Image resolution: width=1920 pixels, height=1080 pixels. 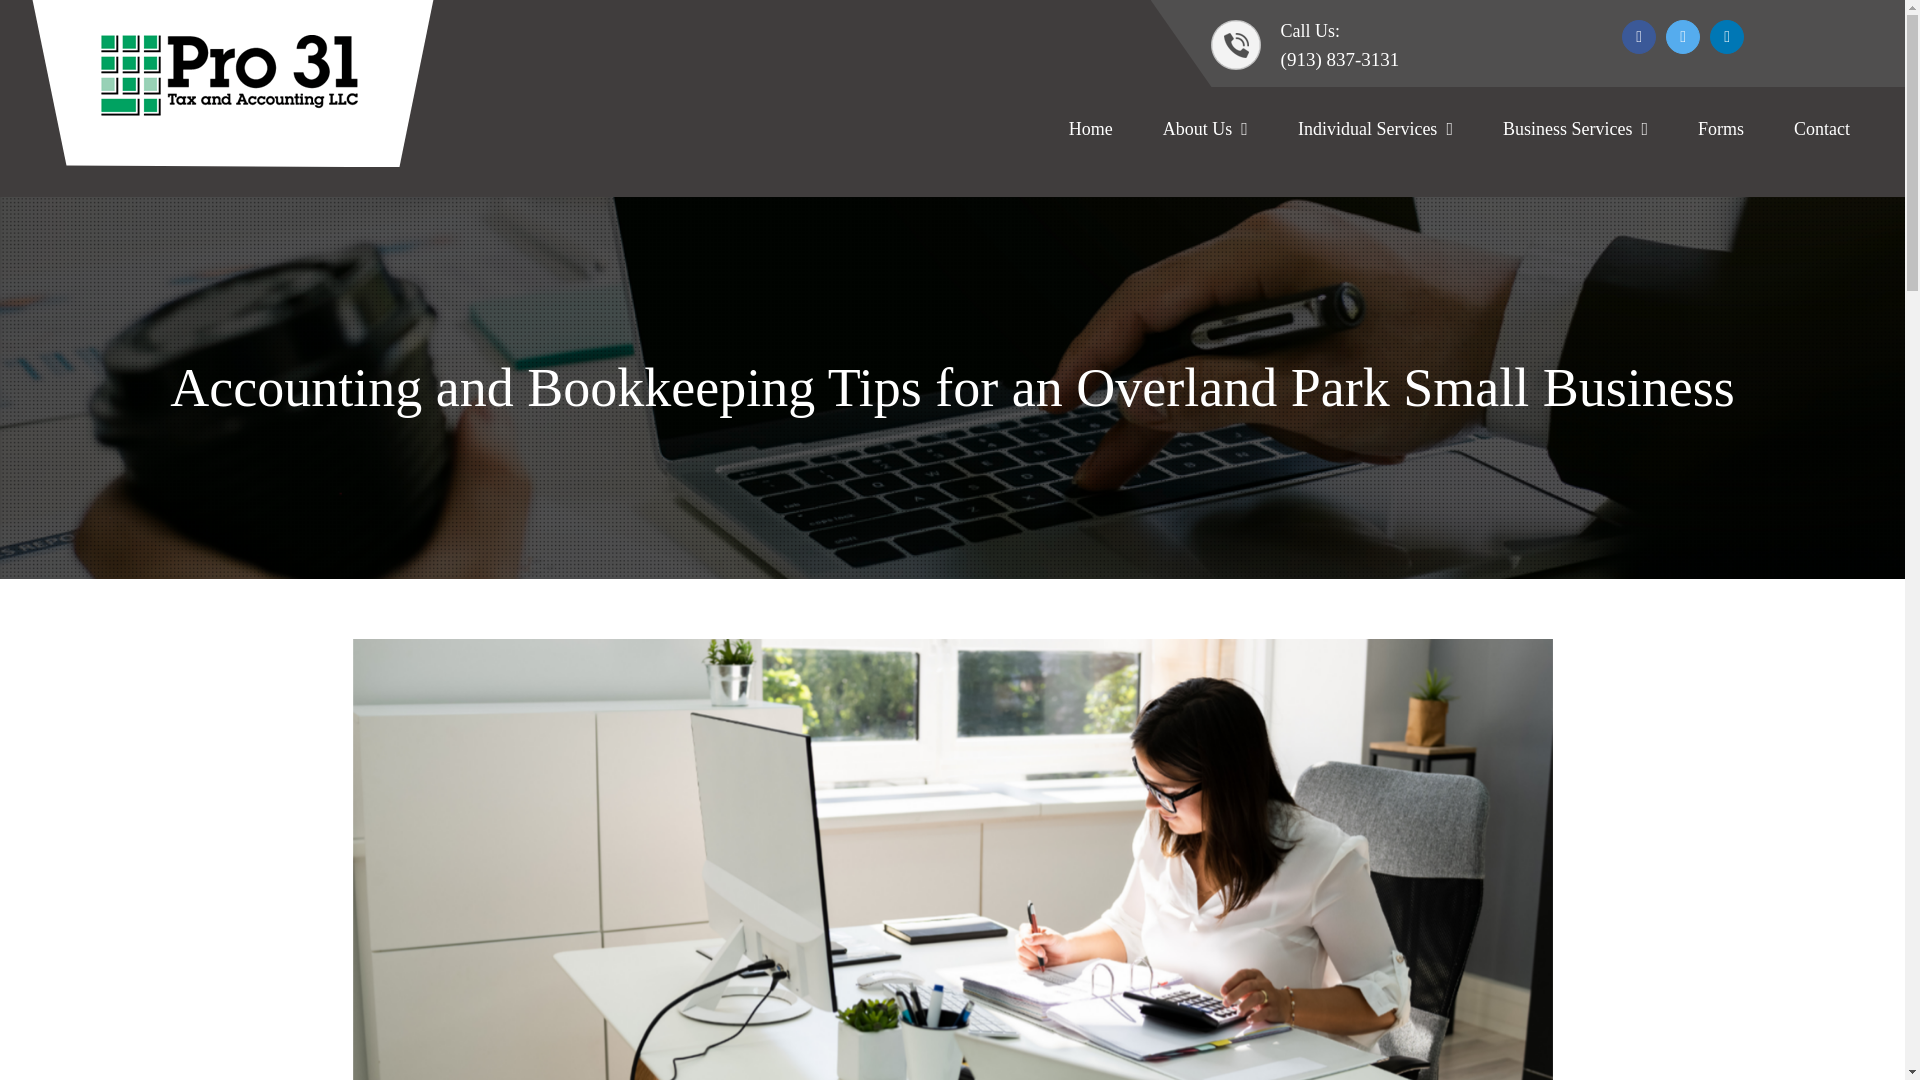 What do you see at coordinates (1822, 127) in the screenshot?
I see `Contact` at bounding box center [1822, 127].